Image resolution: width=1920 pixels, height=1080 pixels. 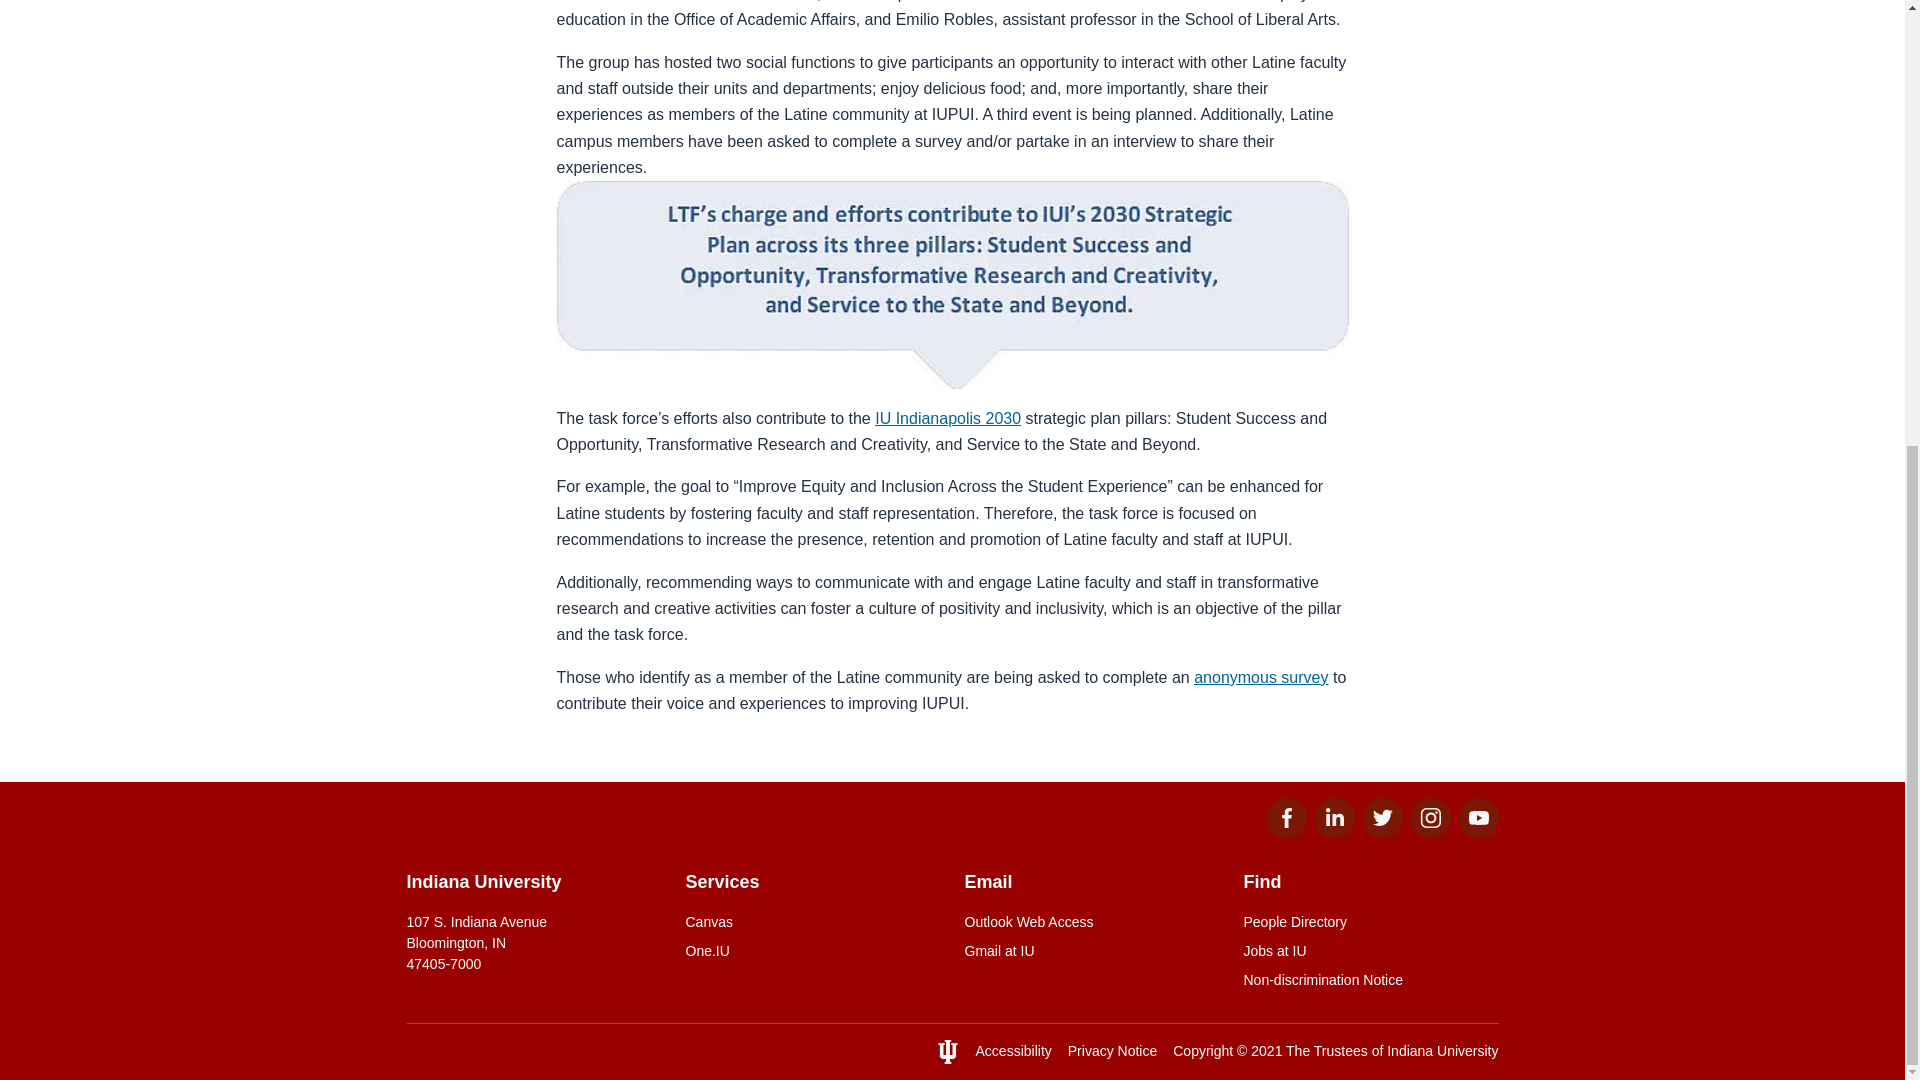 I want to click on Youtube for IU, so click(x=1477, y=832).